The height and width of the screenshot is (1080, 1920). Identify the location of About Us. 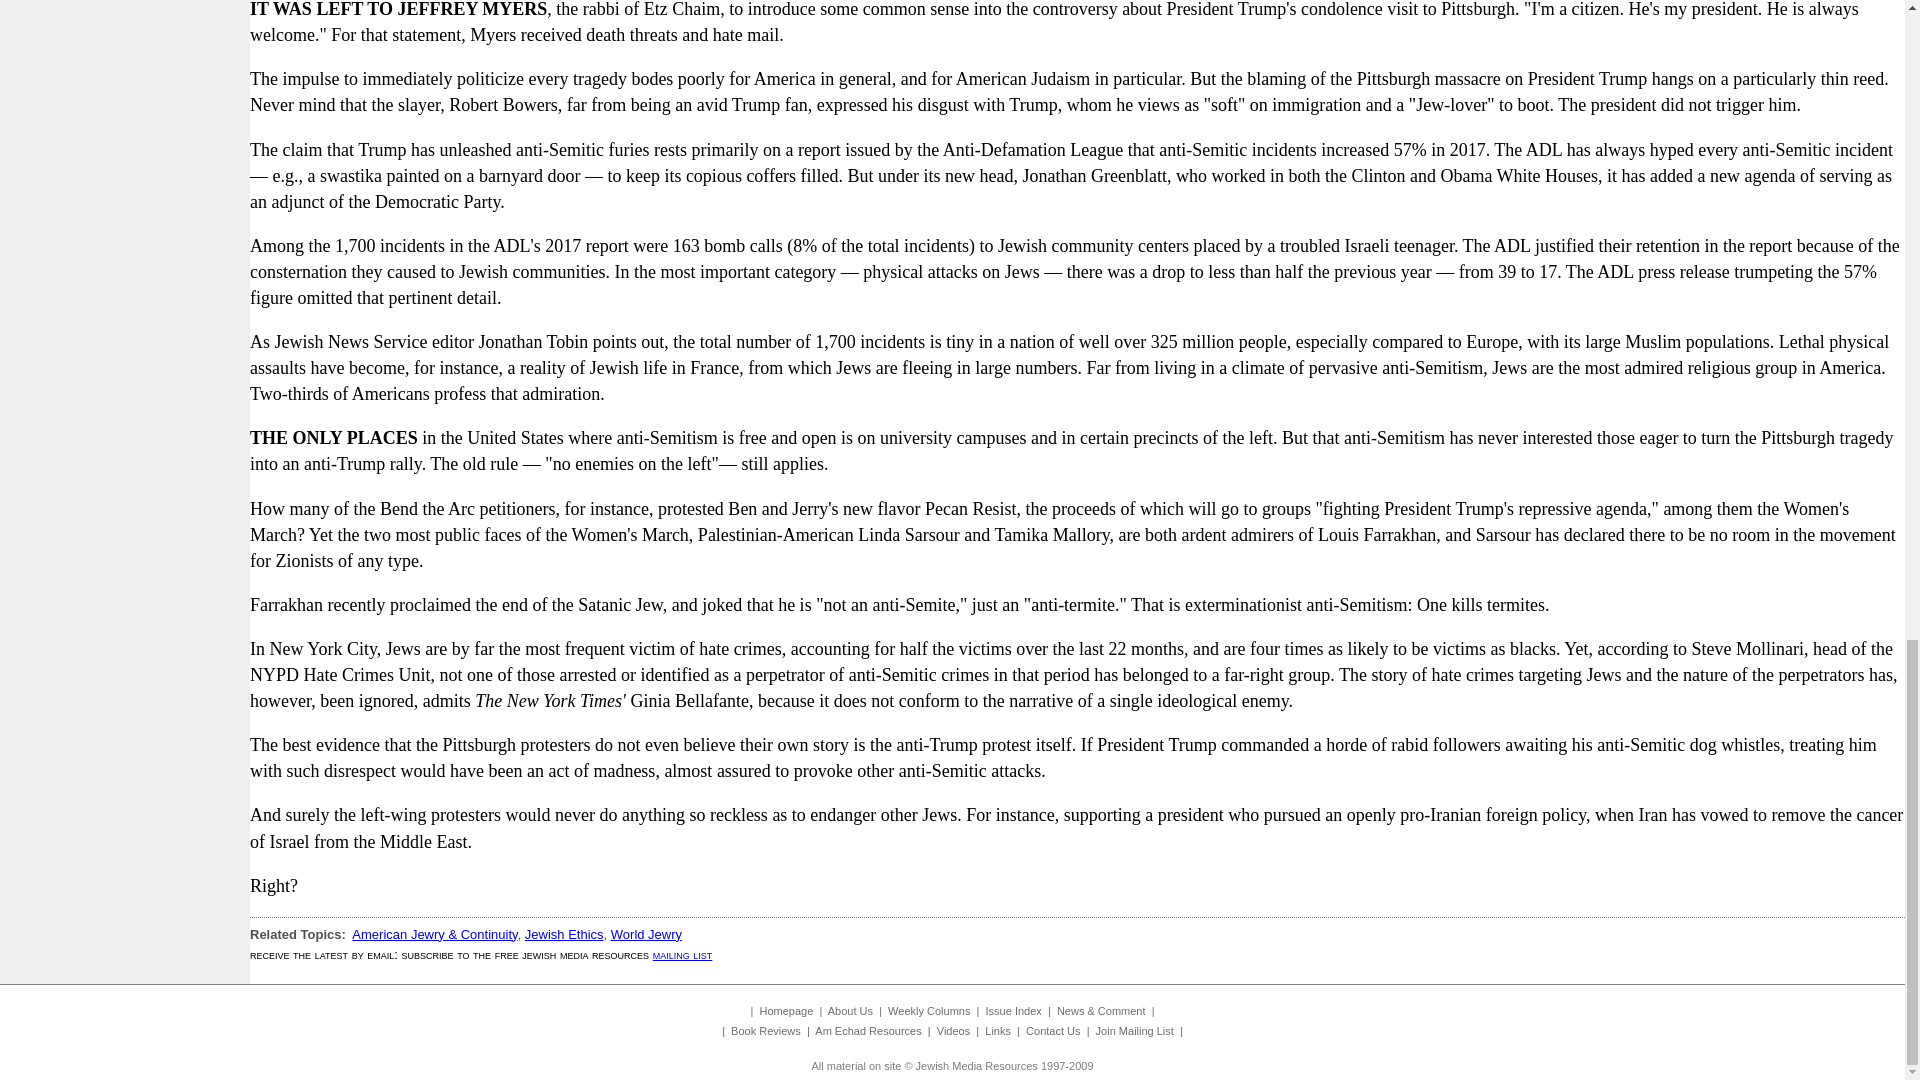
(850, 1011).